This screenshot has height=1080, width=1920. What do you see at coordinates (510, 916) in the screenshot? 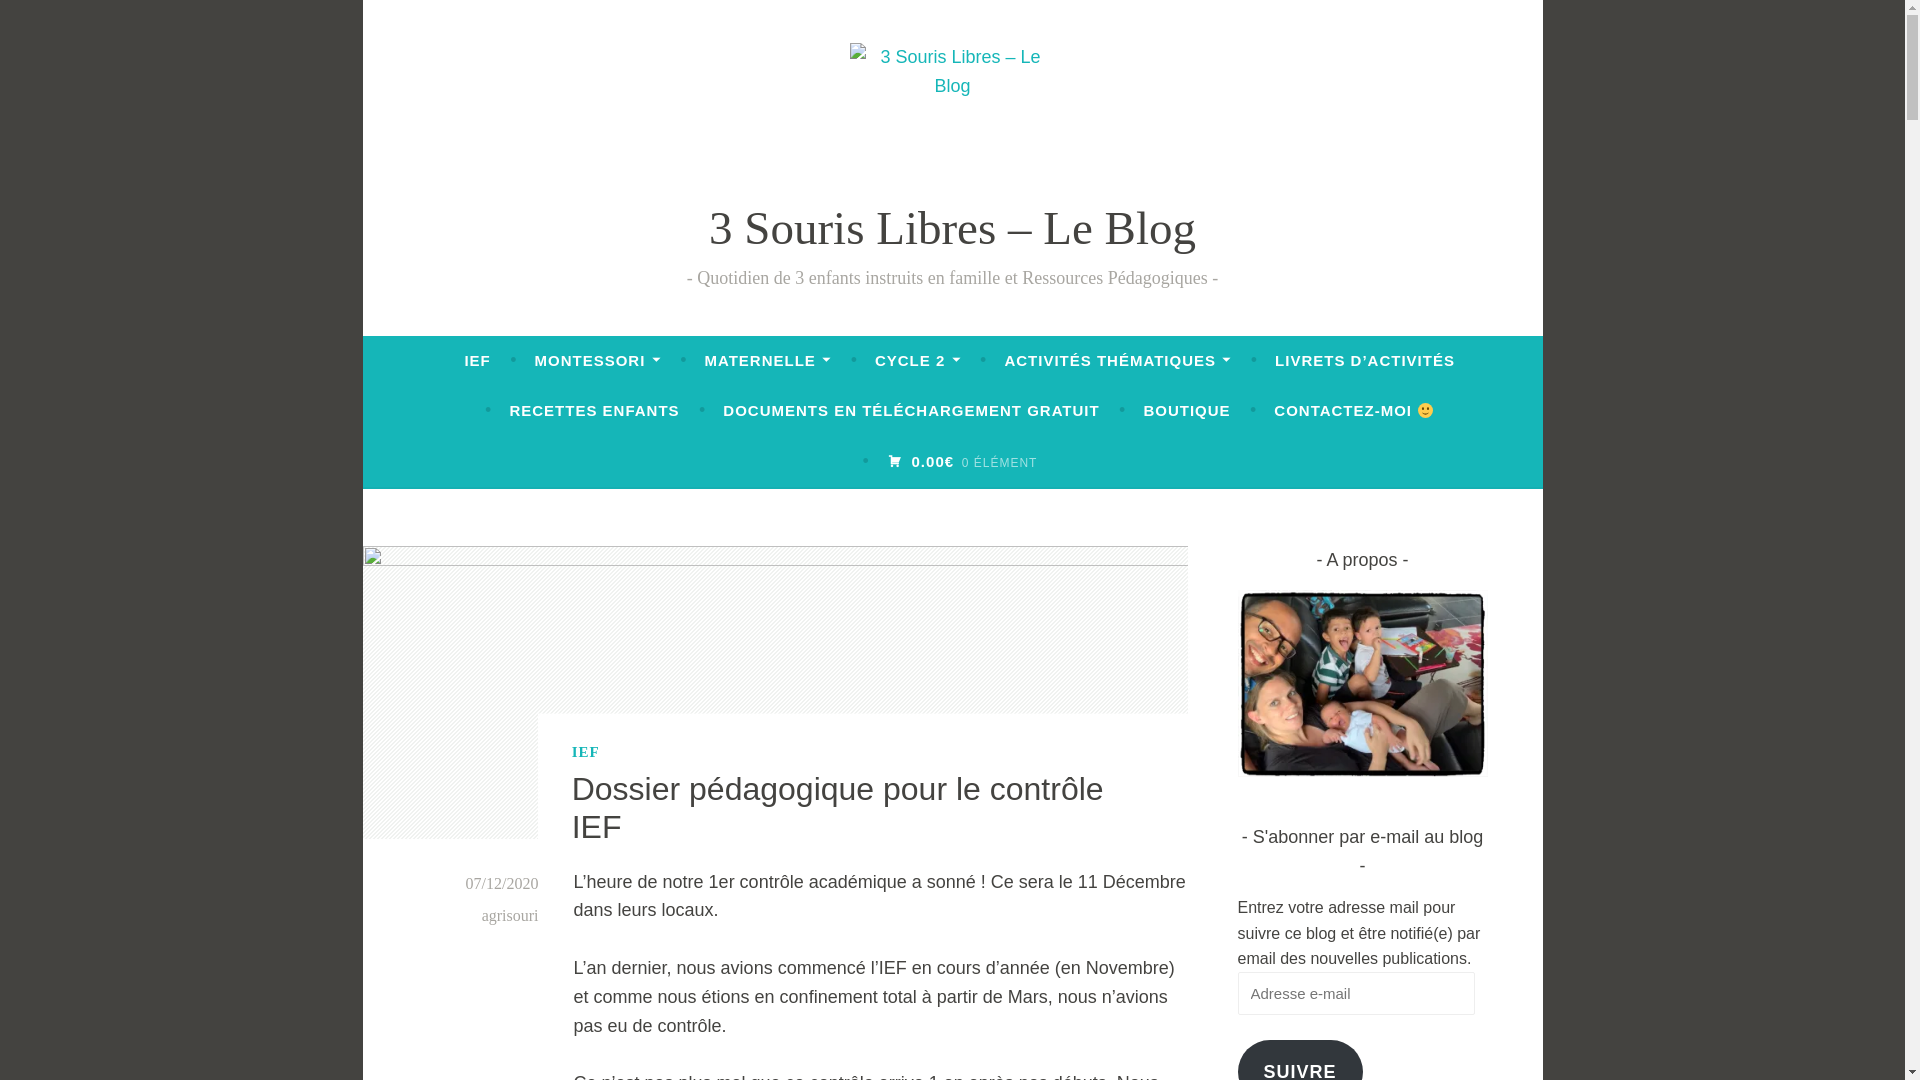
I see `agrisouri` at bounding box center [510, 916].